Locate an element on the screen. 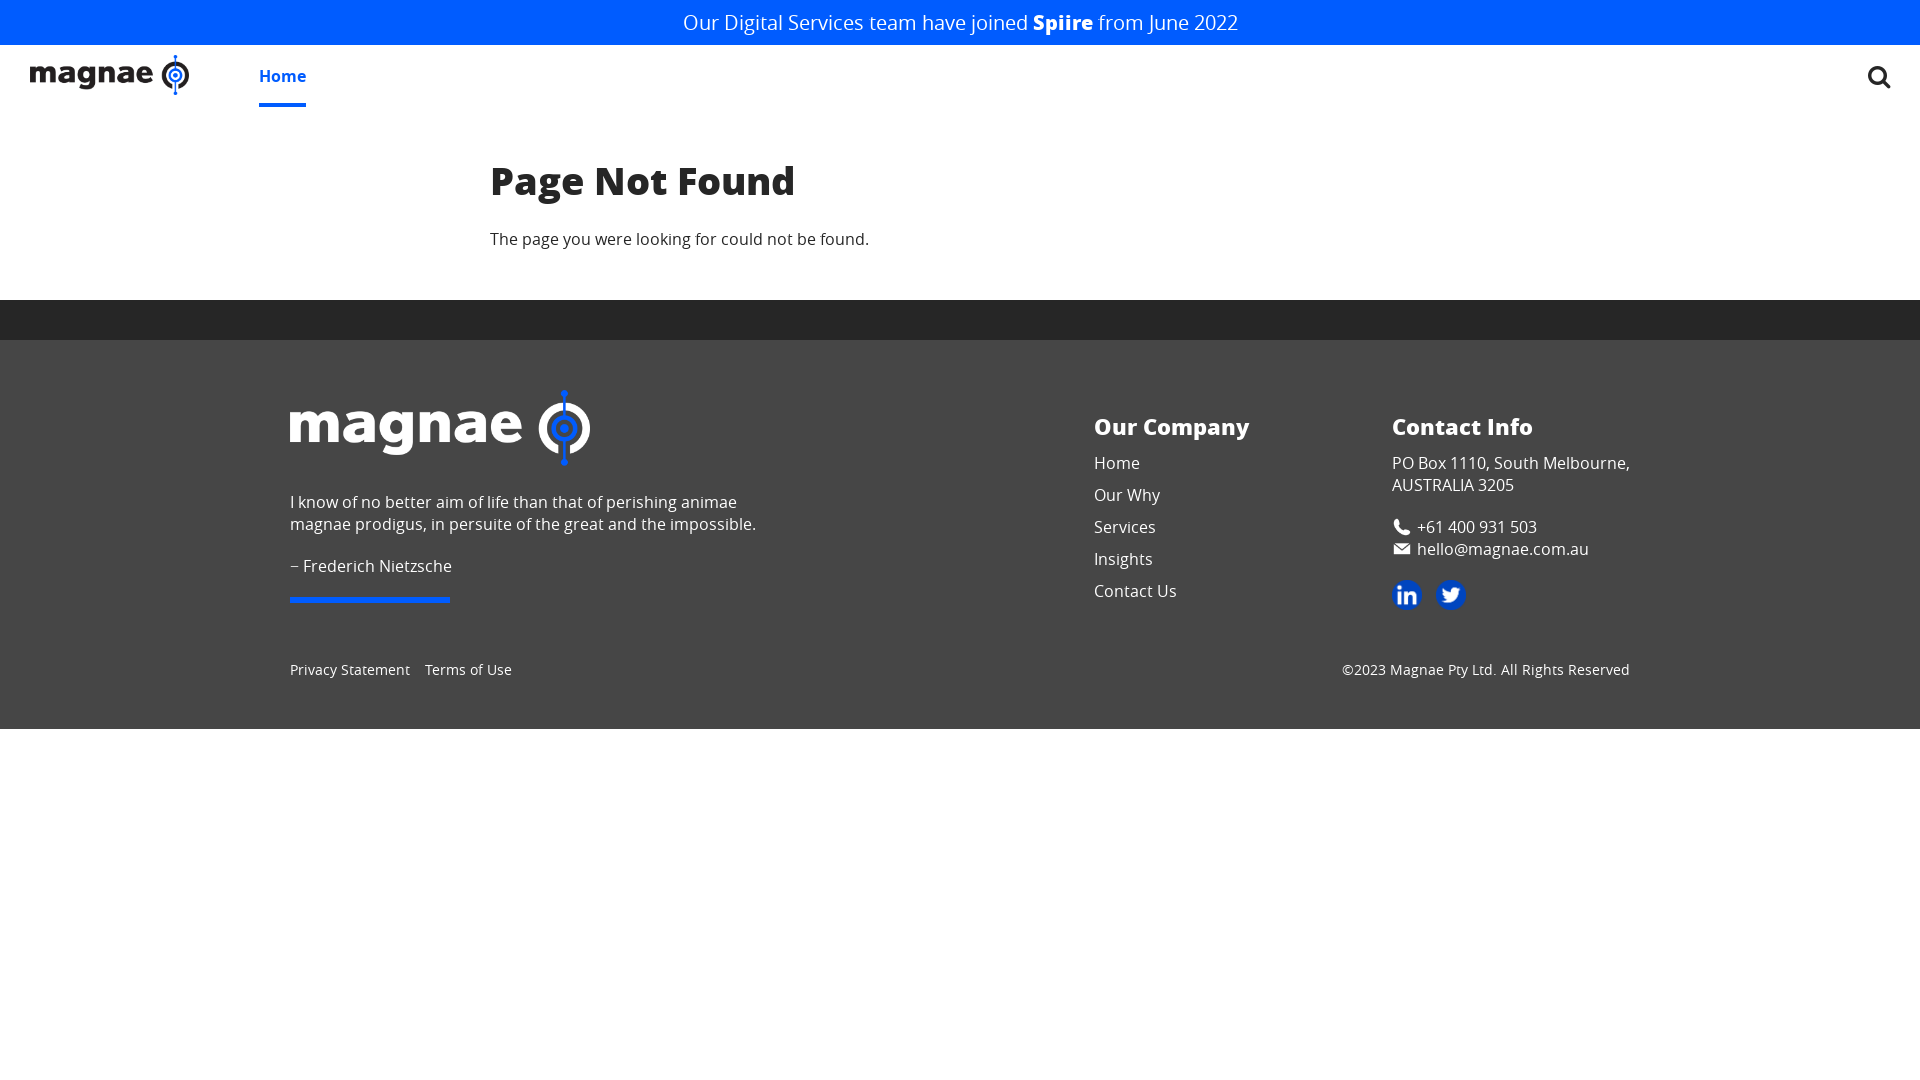 The image size is (1920, 1080). Our Why is located at coordinates (1127, 495).